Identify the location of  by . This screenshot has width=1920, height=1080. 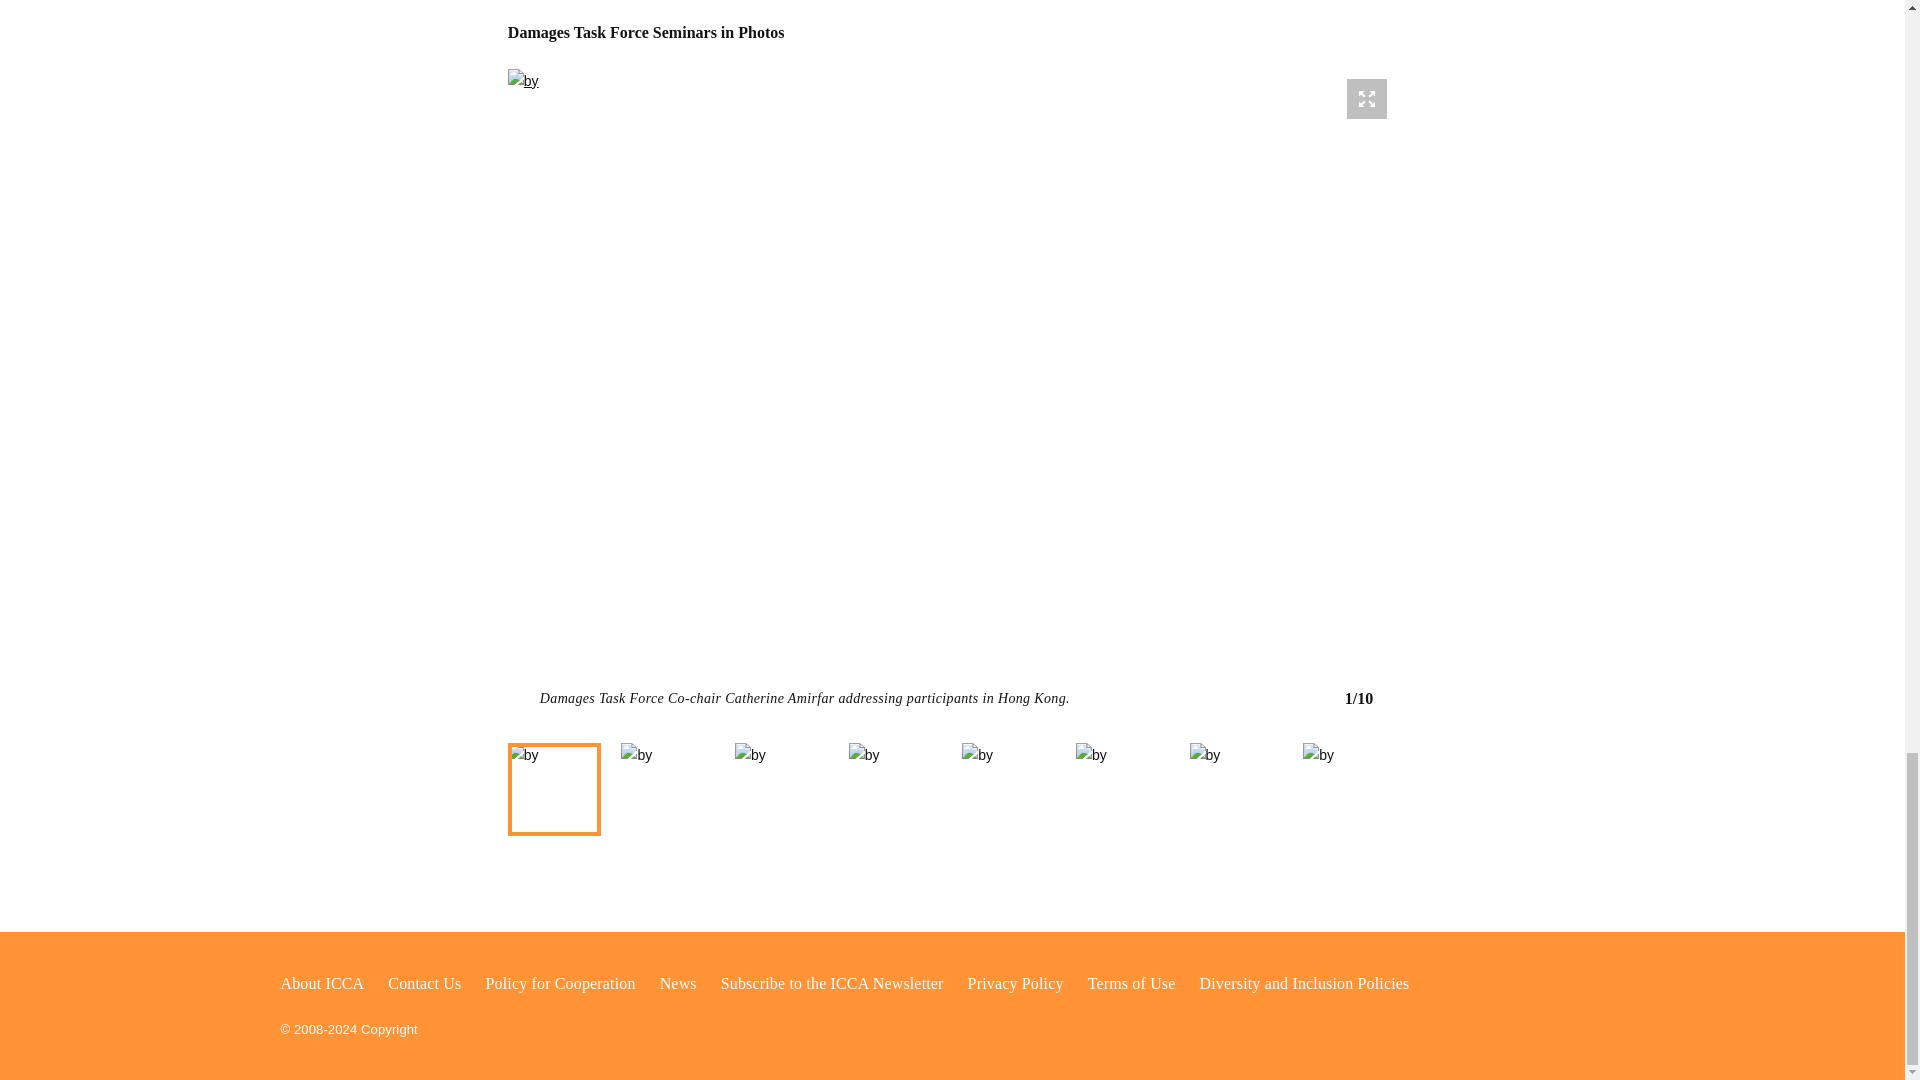
(555, 790).